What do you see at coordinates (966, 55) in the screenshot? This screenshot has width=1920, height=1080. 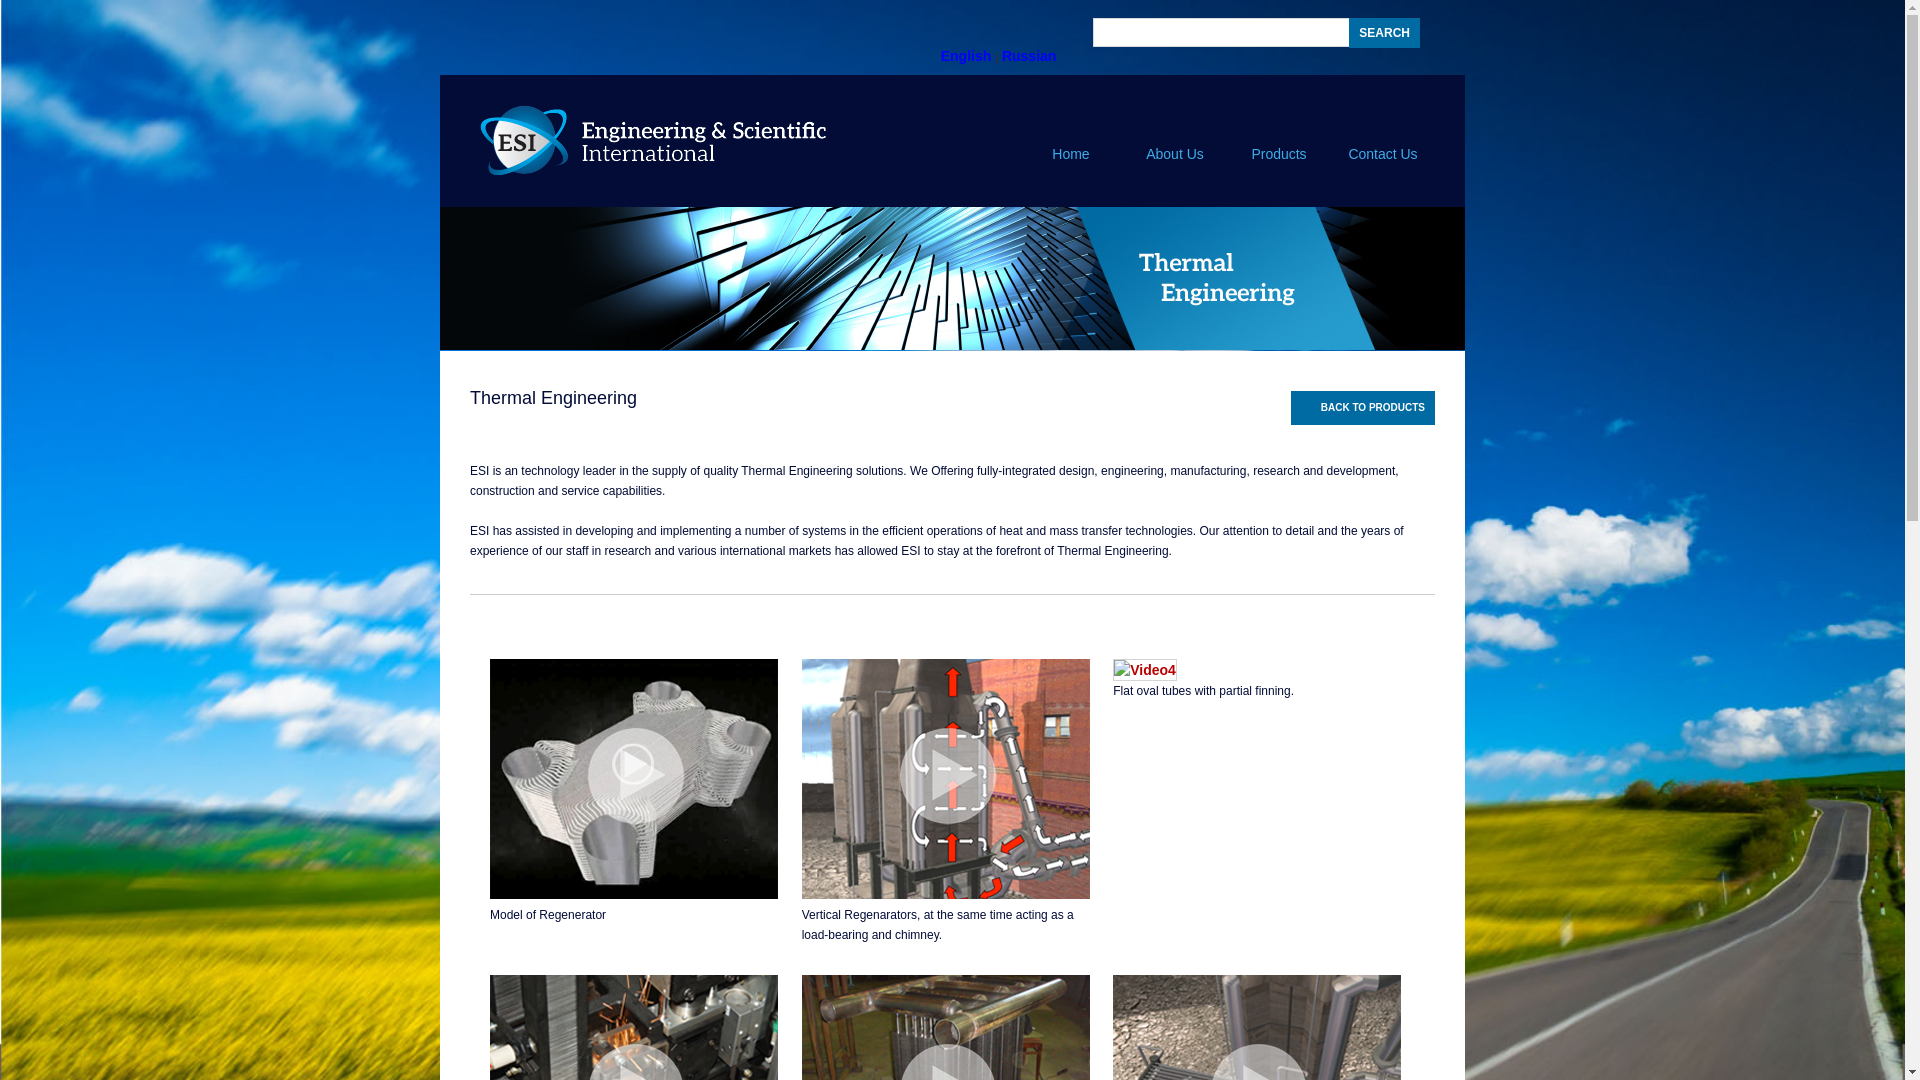 I see `English Language` at bounding box center [966, 55].